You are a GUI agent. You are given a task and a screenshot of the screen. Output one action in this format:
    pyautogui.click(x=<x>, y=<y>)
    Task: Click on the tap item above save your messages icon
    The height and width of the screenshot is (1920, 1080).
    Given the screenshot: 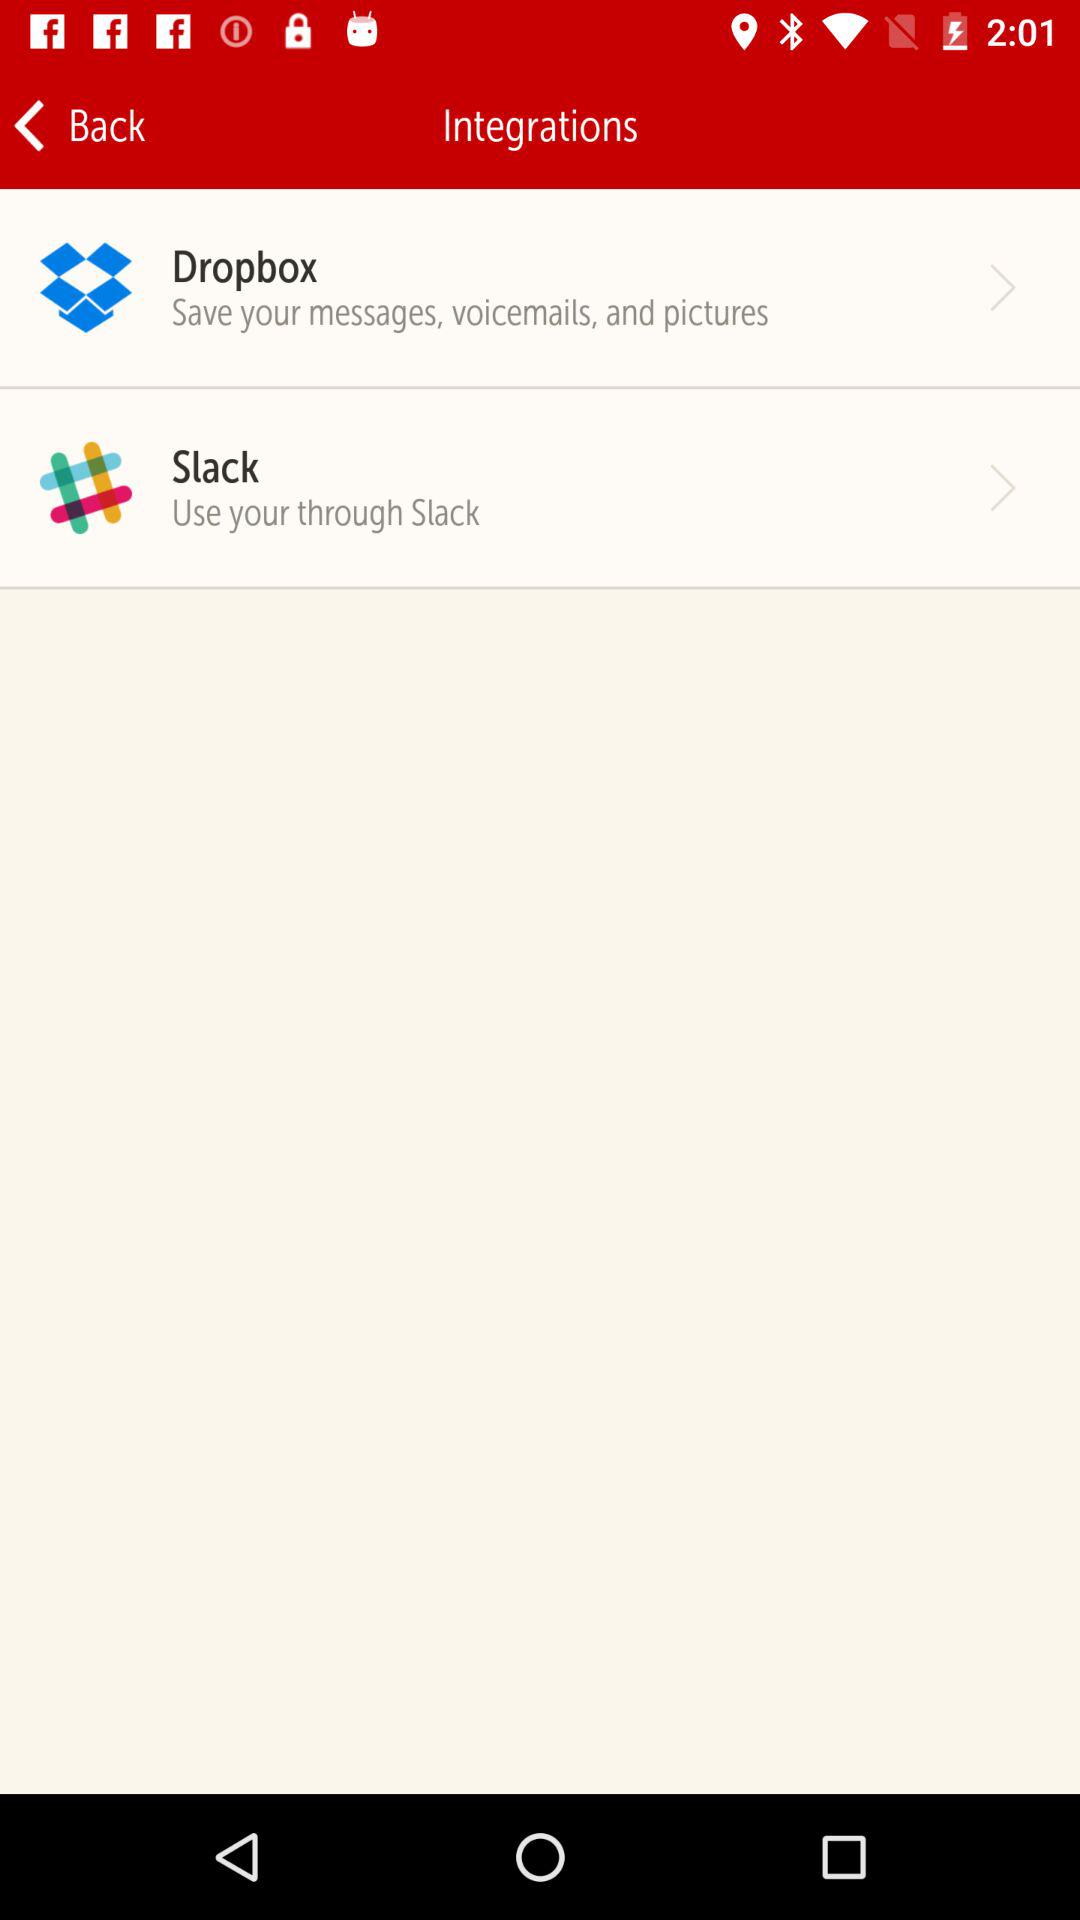 What is the action you would take?
    pyautogui.click(x=244, y=266)
    